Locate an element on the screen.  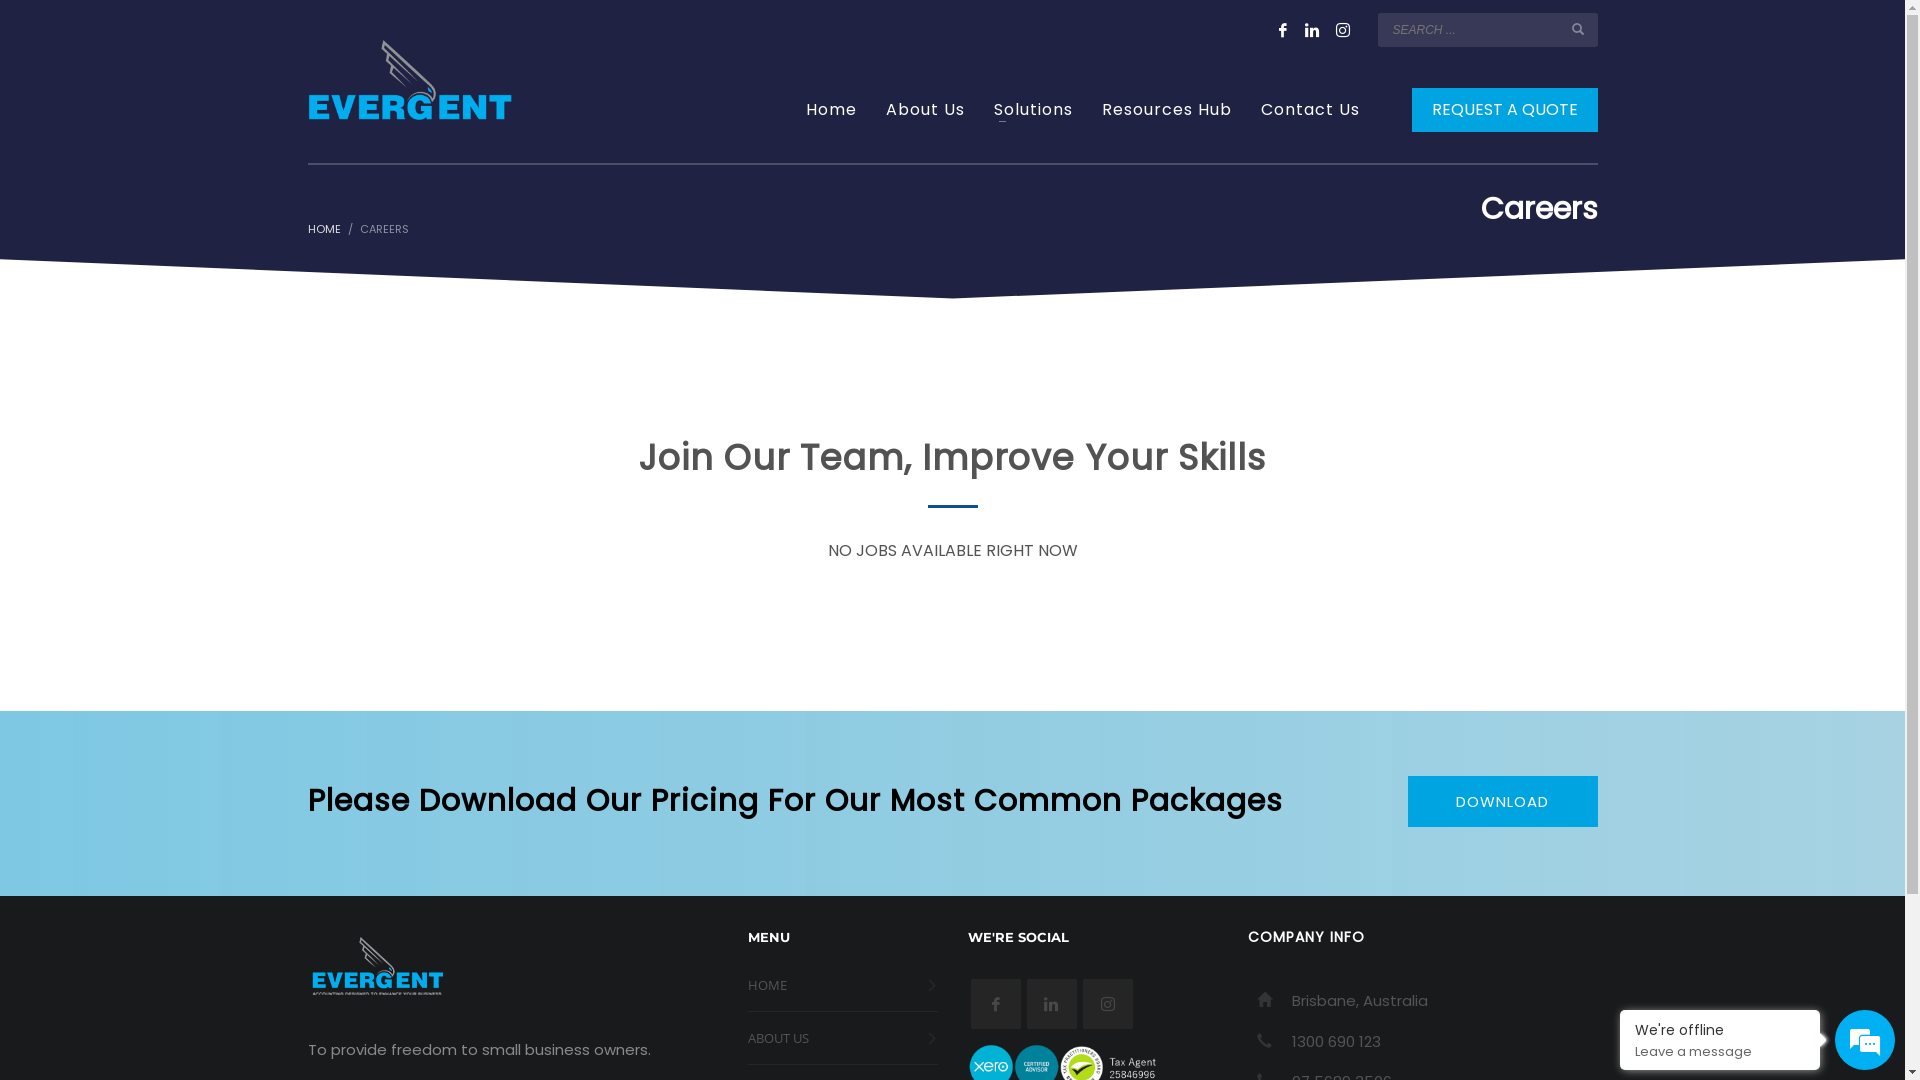
Home is located at coordinates (832, 110).